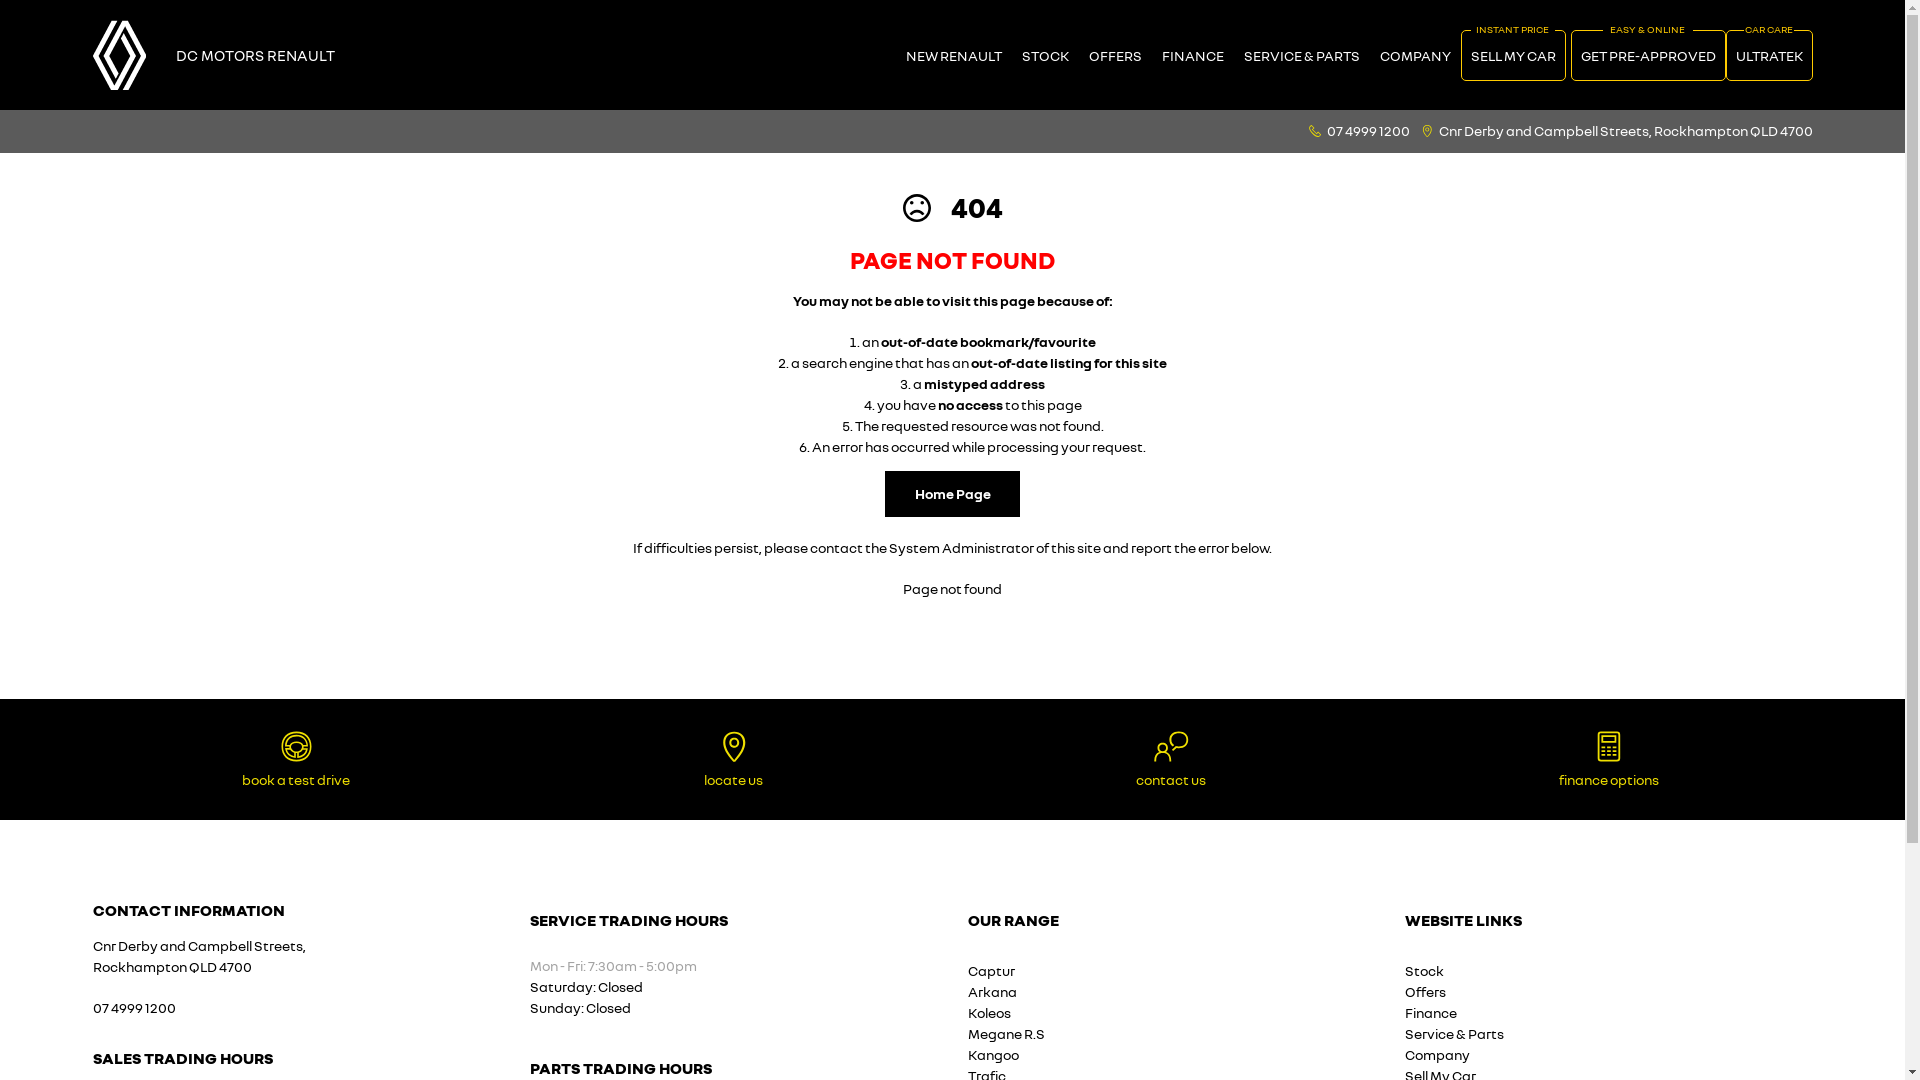  I want to click on Stock, so click(1424, 970).